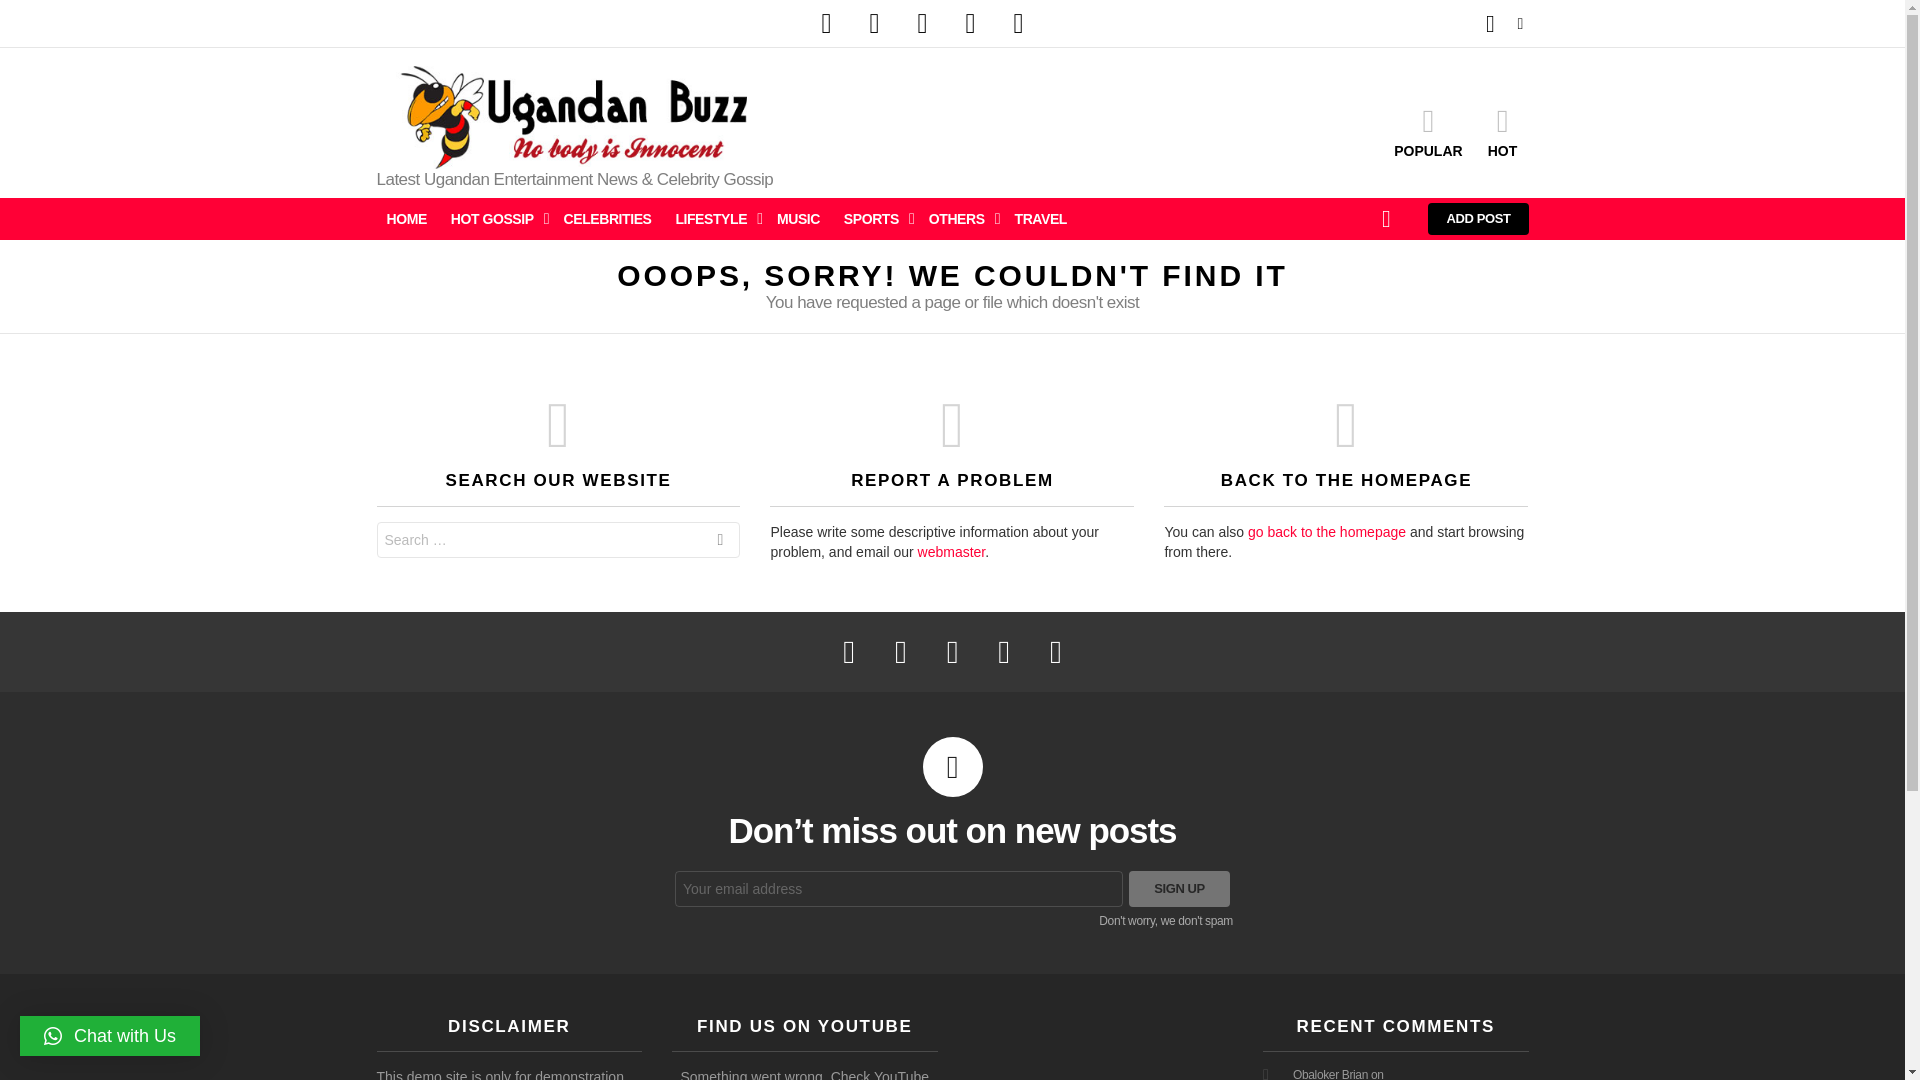  Describe the element at coordinates (558, 540) in the screenshot. I see `Search for:` at that location.